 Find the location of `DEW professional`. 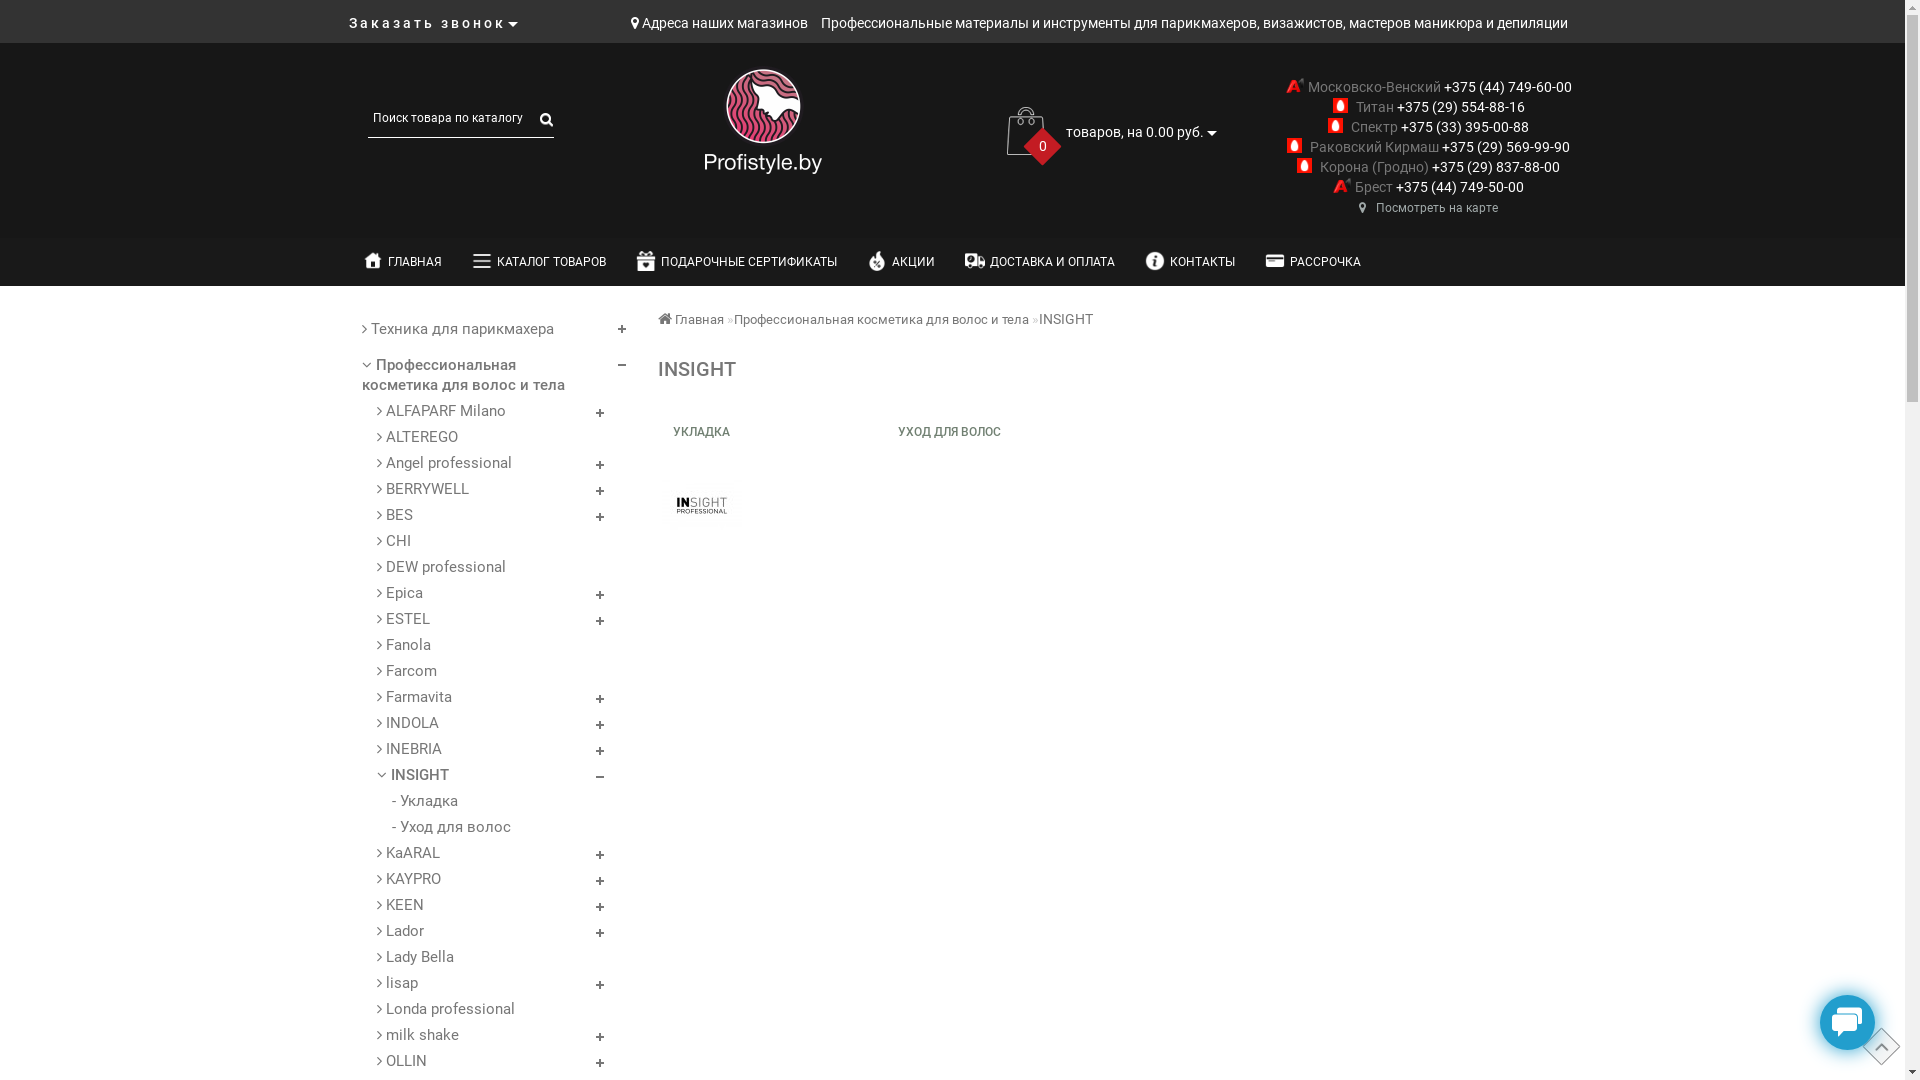

DEW professional is located at coordinates (480, 567).